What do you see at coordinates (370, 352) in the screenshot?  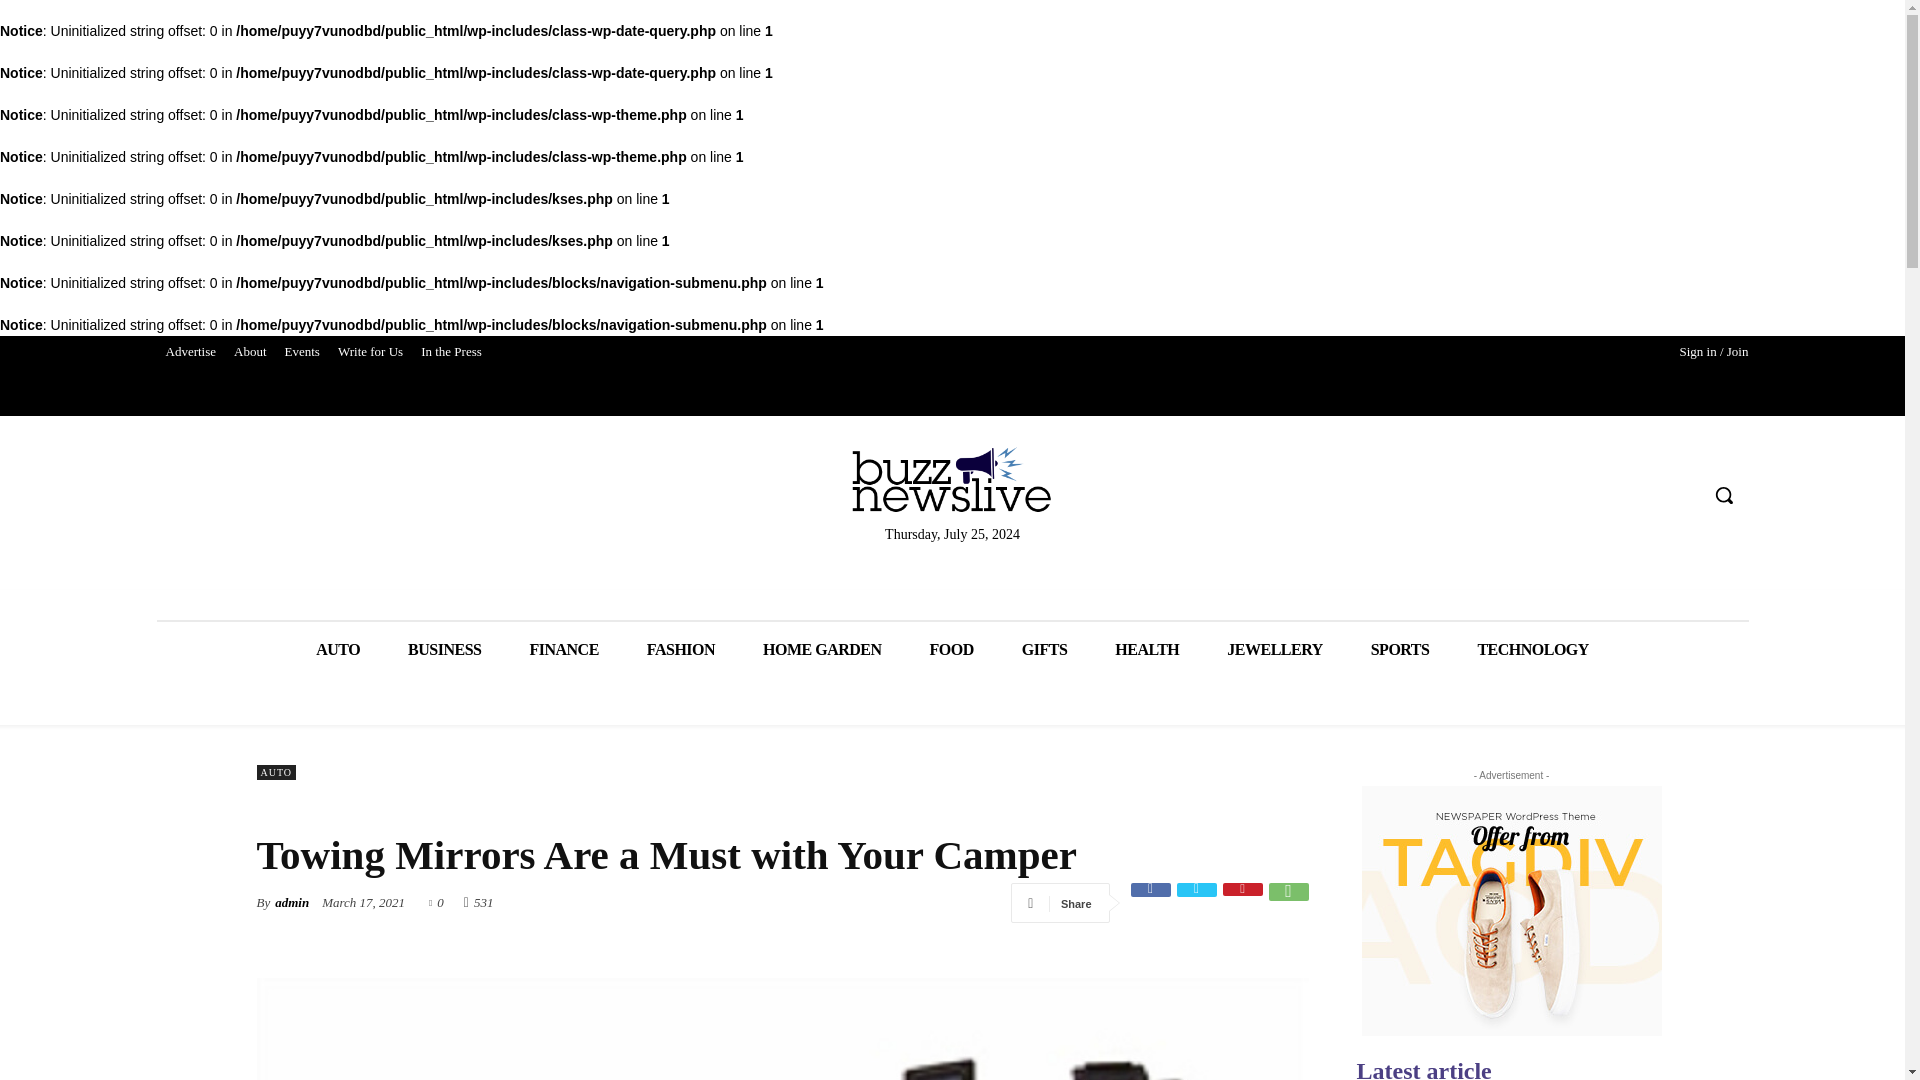 I see `Write for Us` at bounding box center [370, 352].